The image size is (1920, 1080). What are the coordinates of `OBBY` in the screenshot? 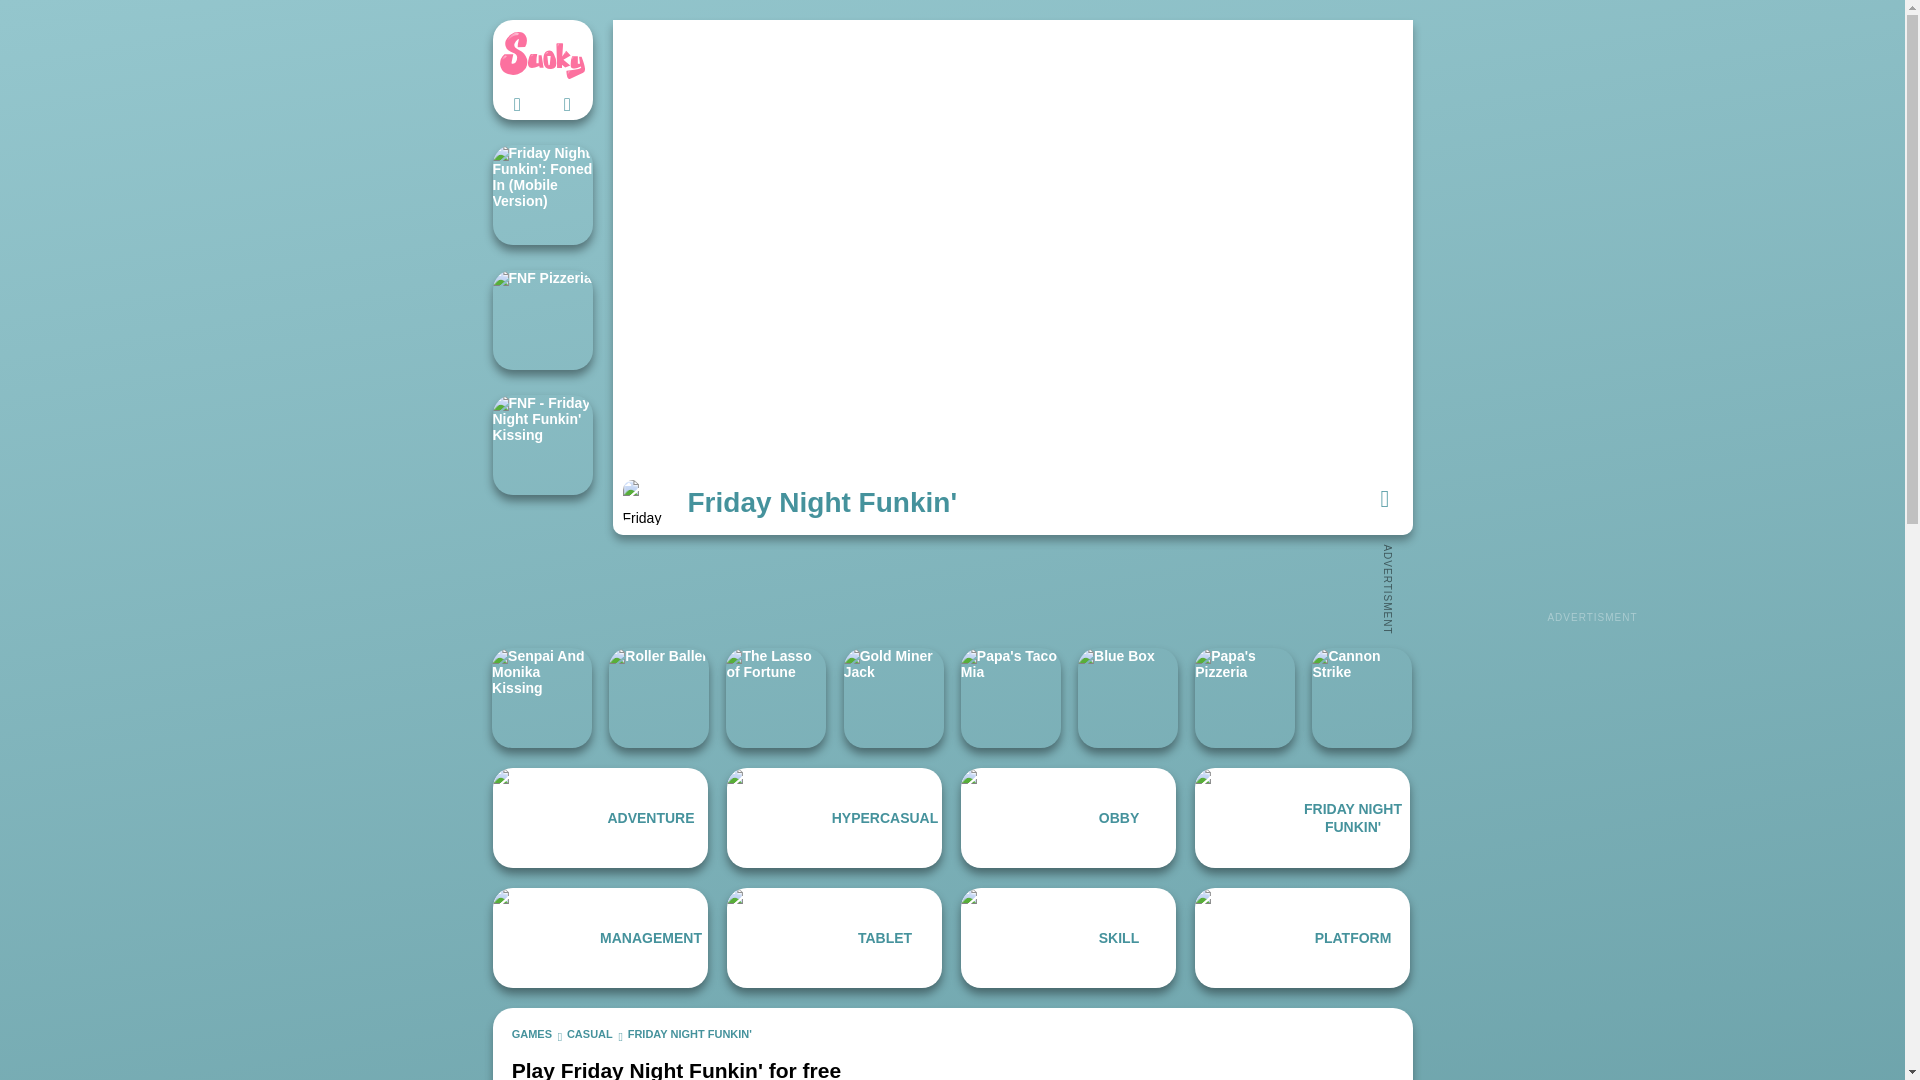 It's located at (1068, 818).